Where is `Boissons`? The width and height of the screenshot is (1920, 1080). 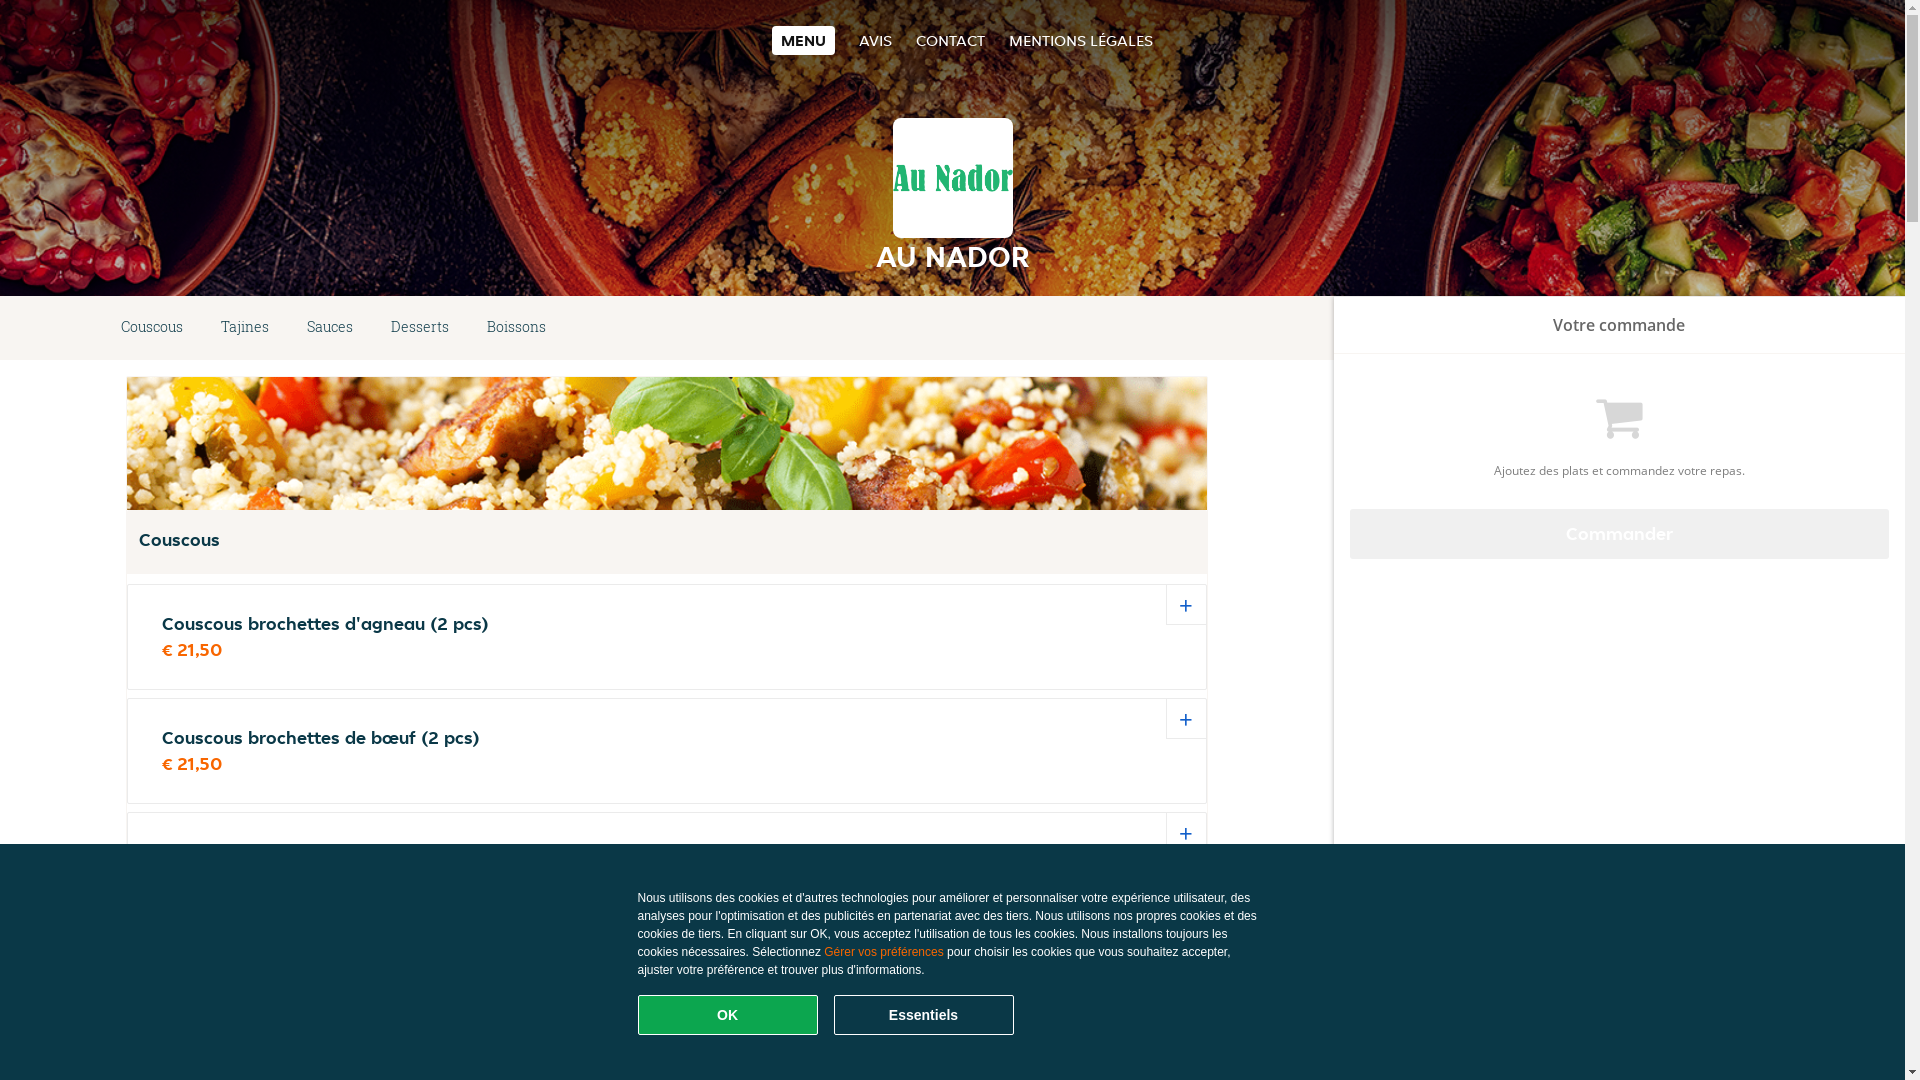
Boissons is located at coordinates (516, 328).